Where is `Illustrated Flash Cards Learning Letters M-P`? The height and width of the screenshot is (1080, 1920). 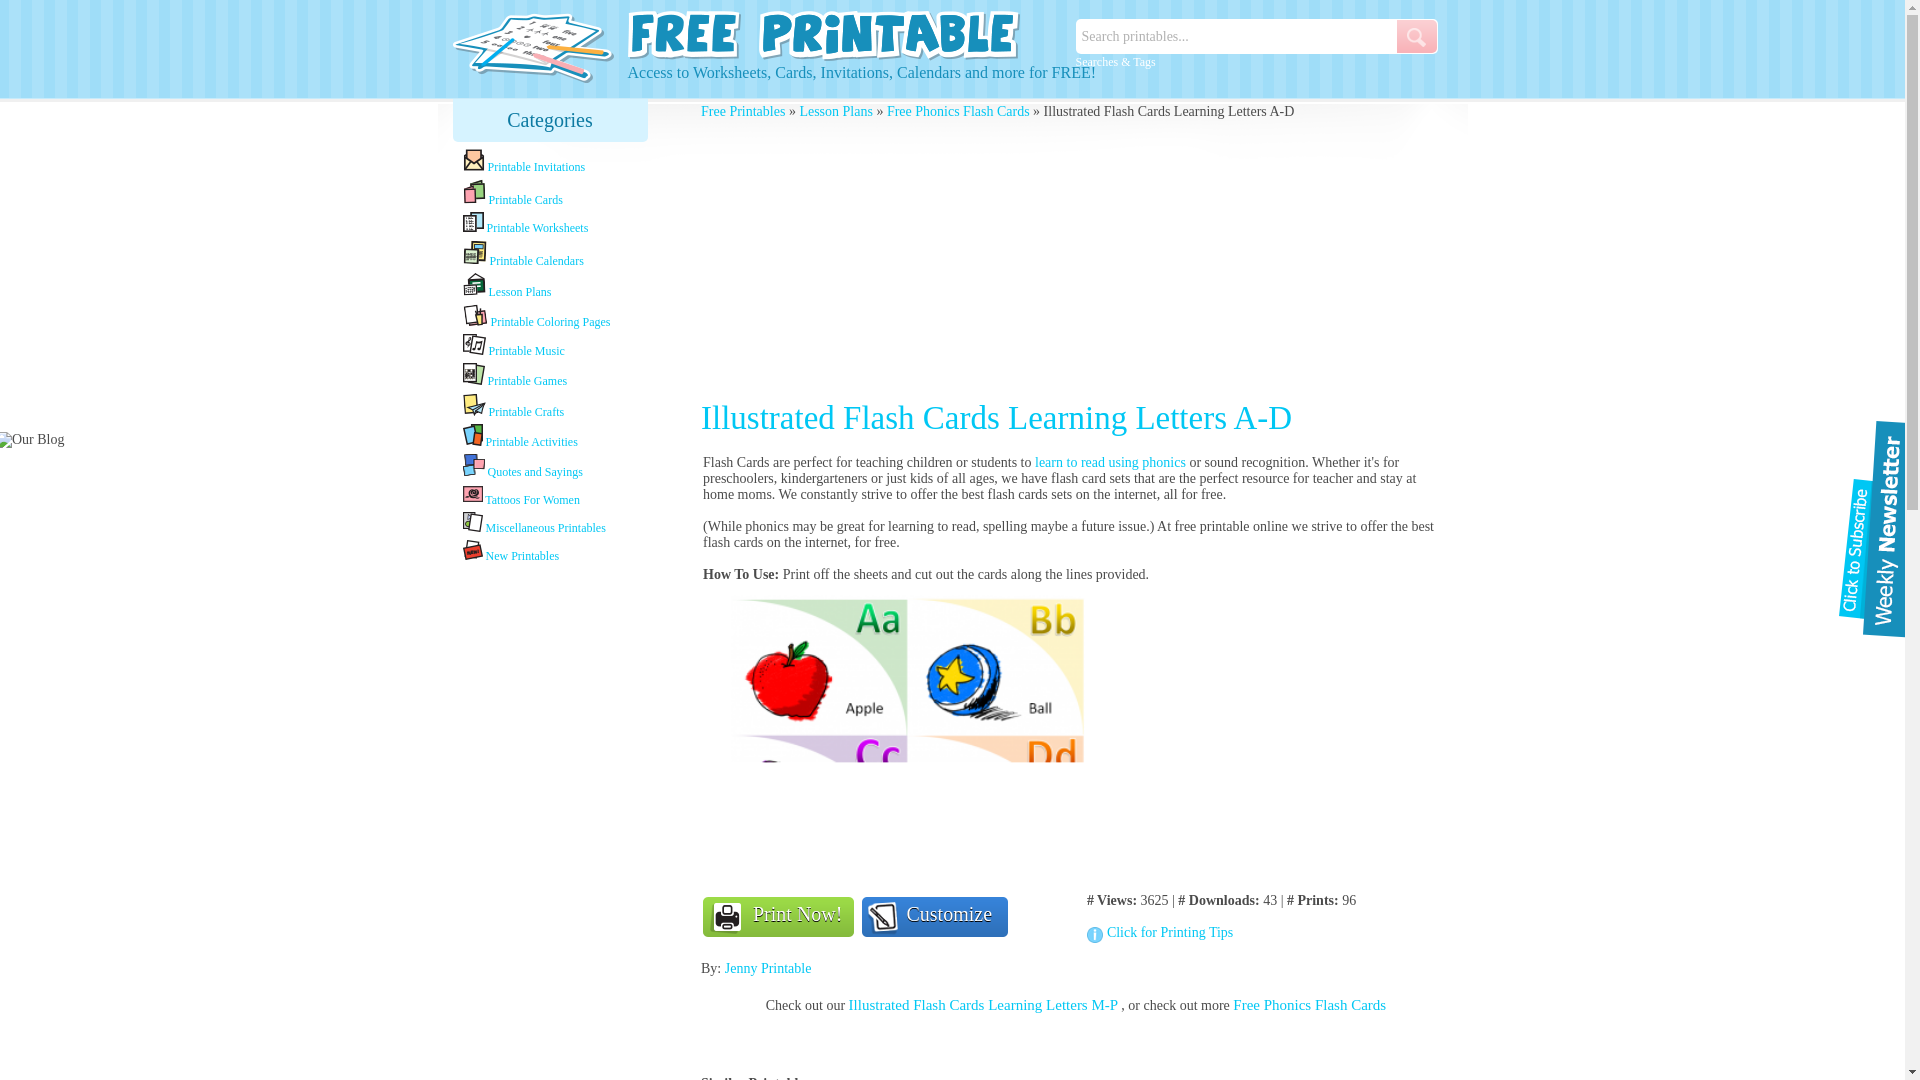 Illustrated Flash Cards Learning Letters M-P is located at coordinates (984, 1004).